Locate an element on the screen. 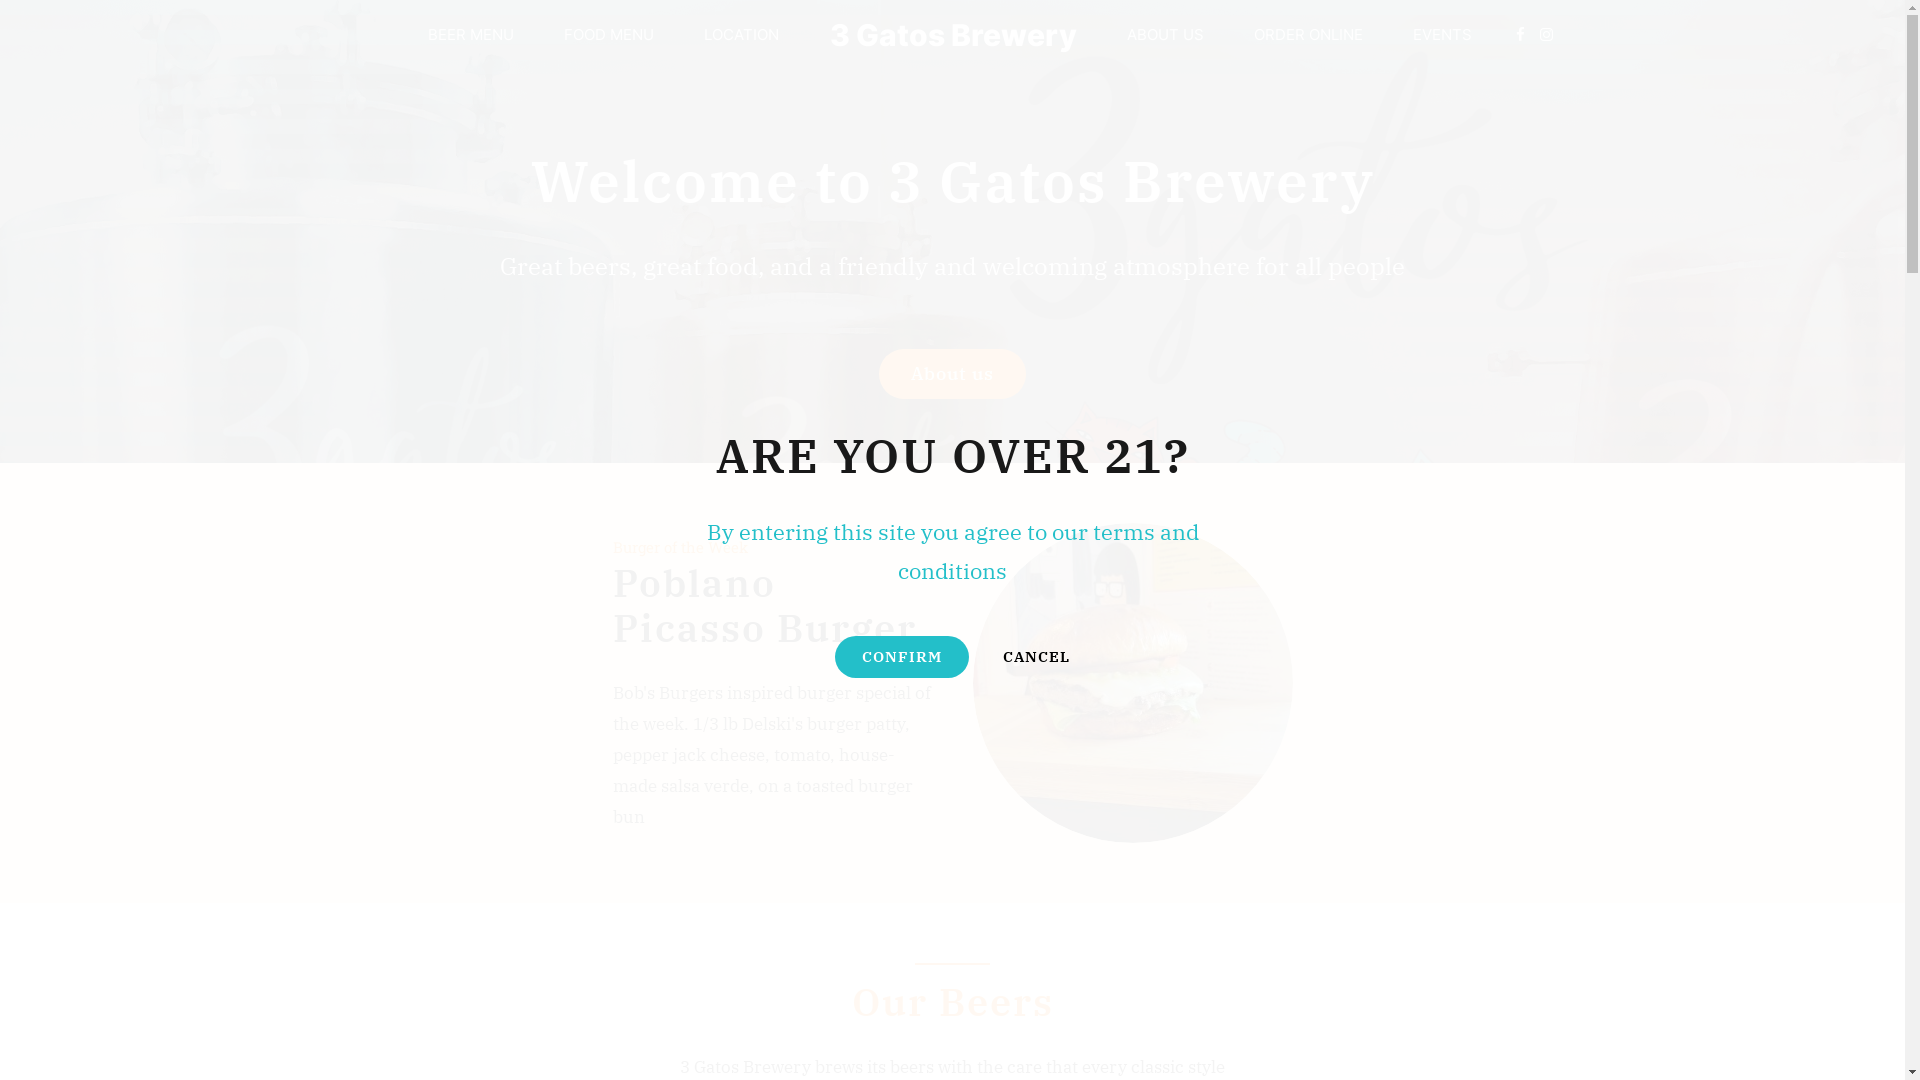 Image resolution: width=1920 pixels, height=1080 pixels. ORDER ONLINE is located at coordinates (1308, 35).